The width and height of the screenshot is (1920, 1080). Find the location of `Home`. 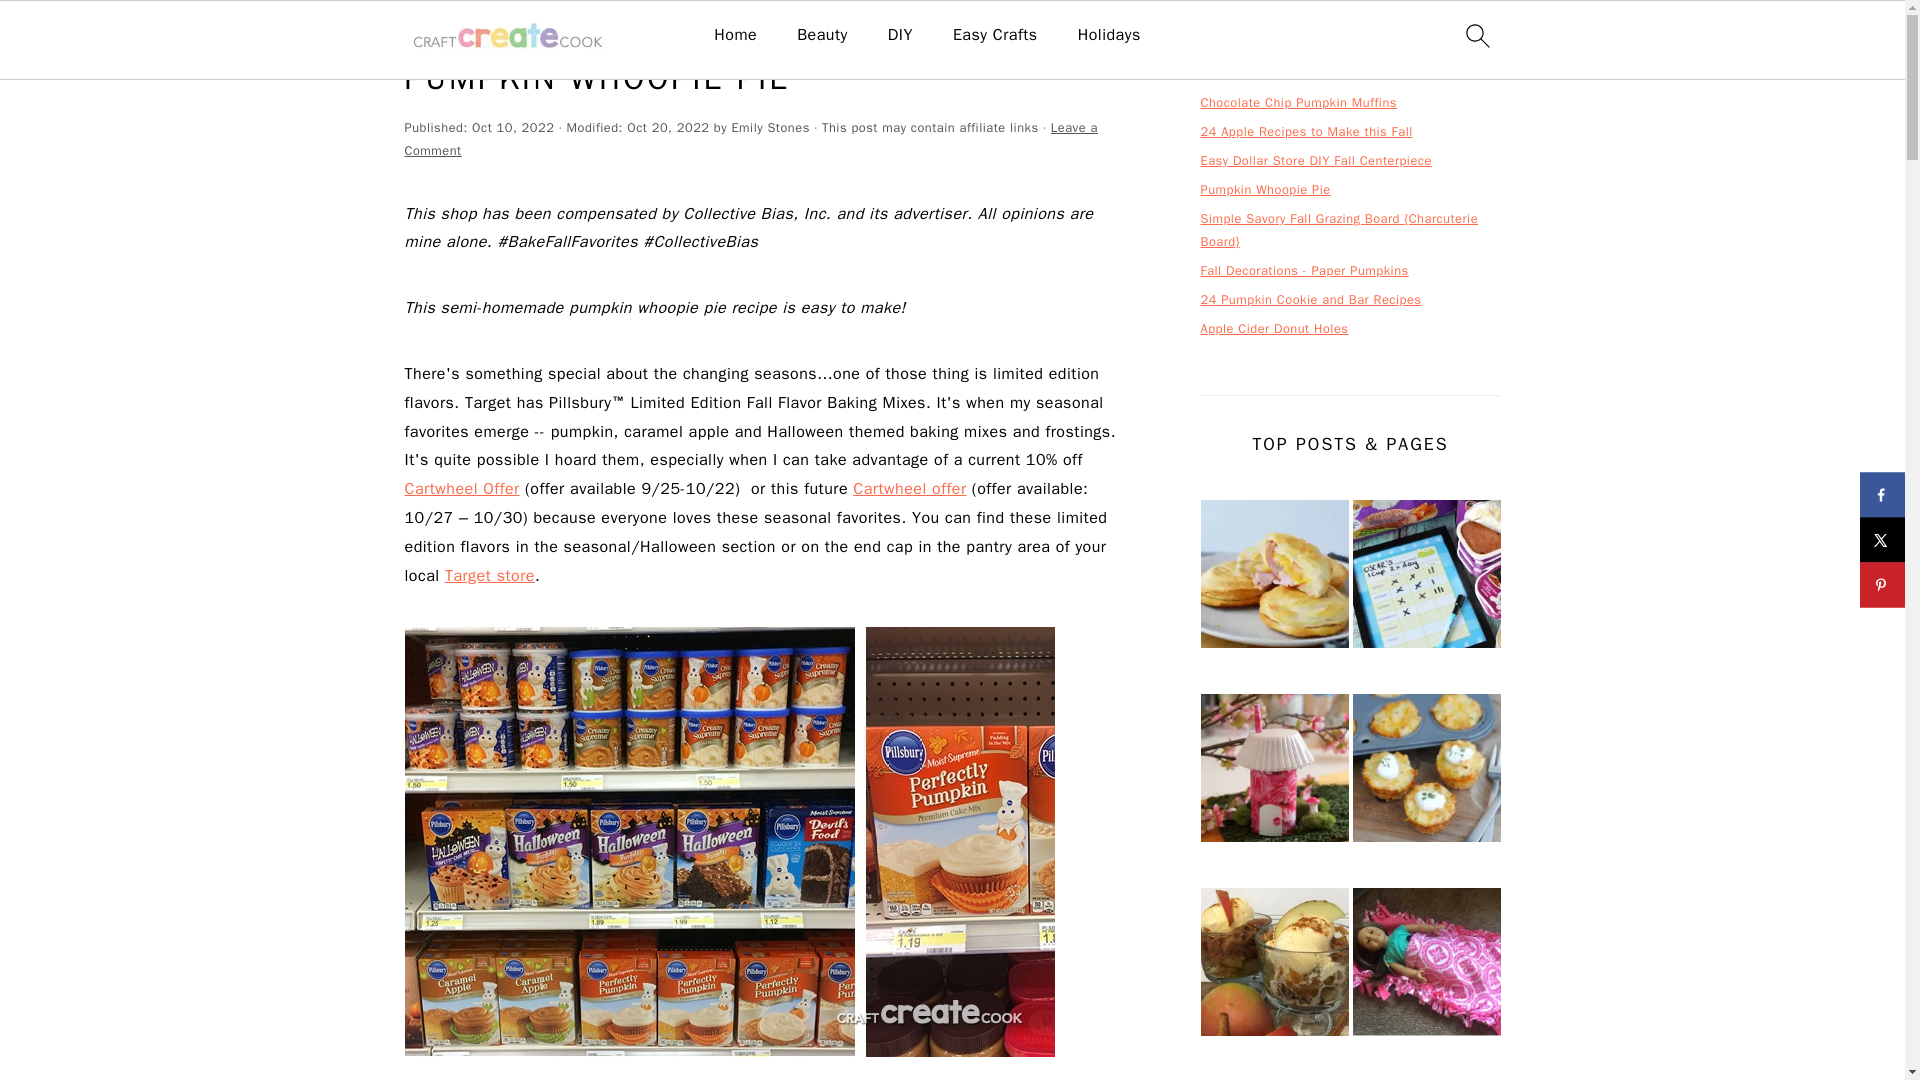

Home is located at coordinates (735, 35).